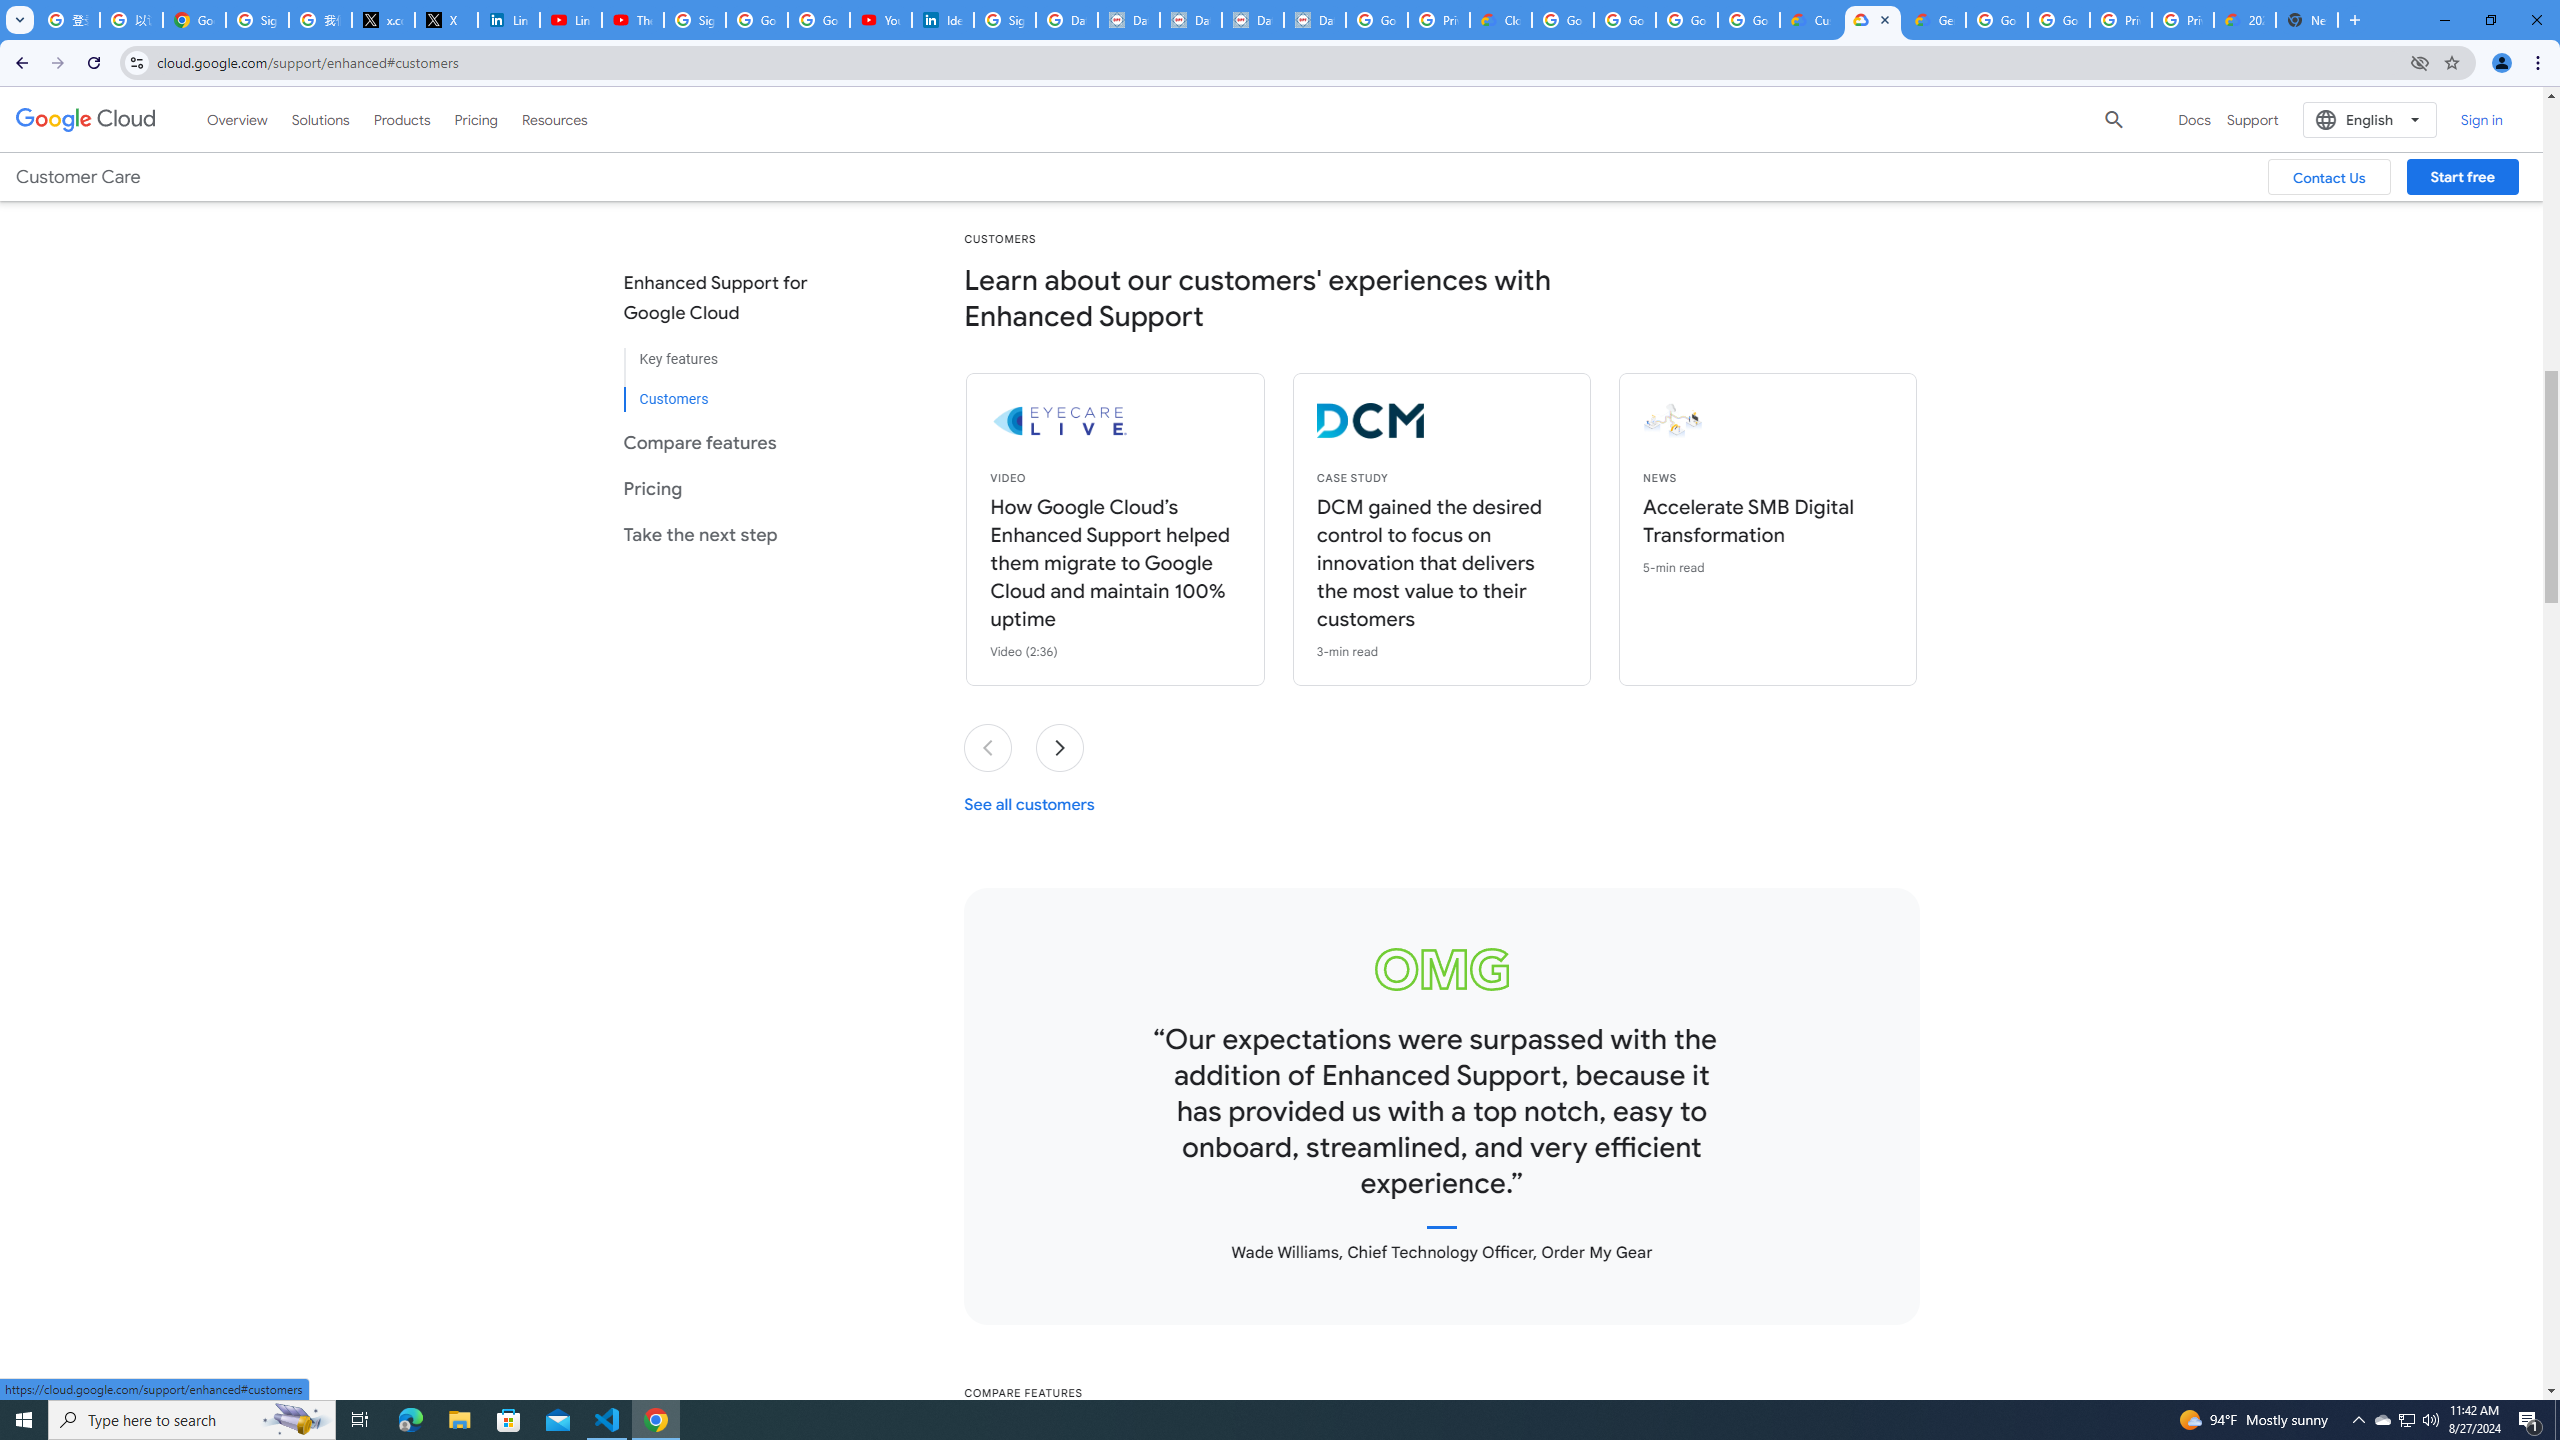 The width and height of the screenshot is (2560, 1440). I want to click on Enhanced Support | Google Cloud, so click(1872, 20).